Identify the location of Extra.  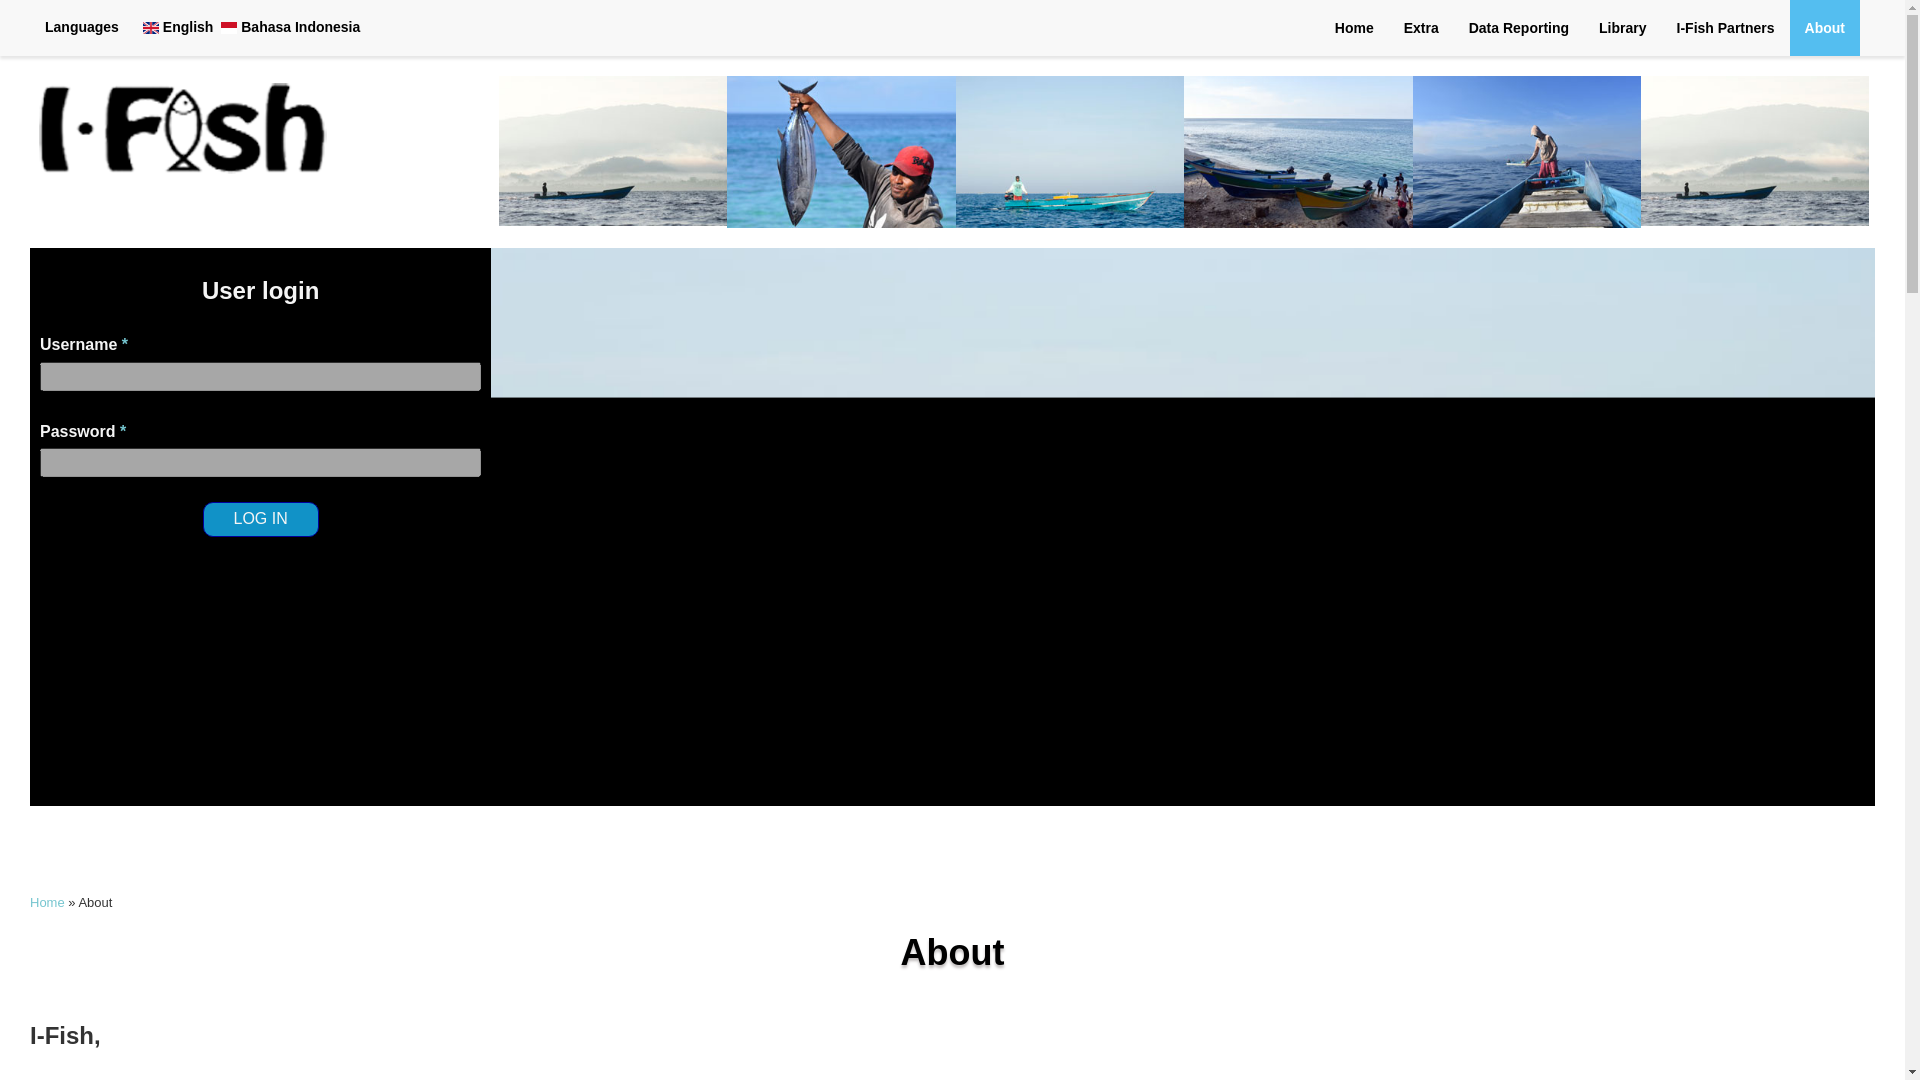
(1420, 28).